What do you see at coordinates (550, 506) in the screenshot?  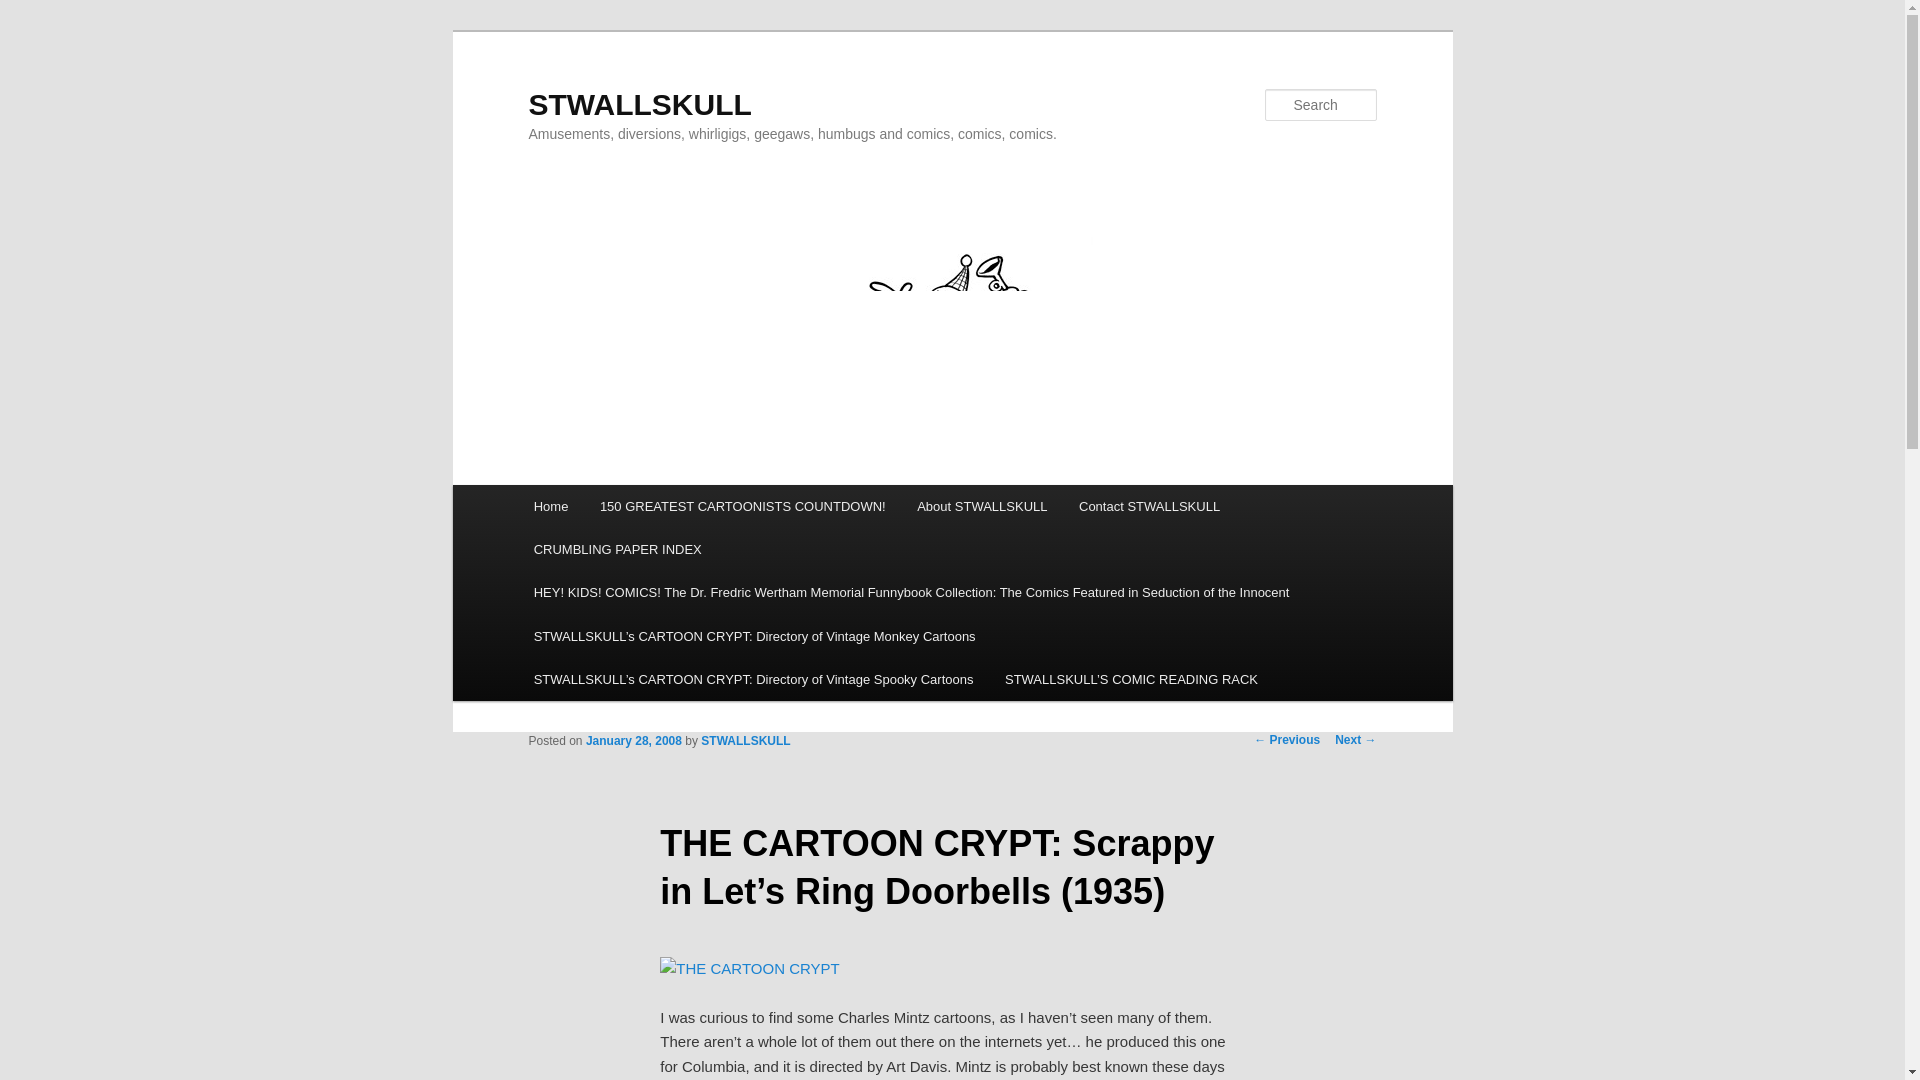 I see `Home` at bounding box center [550, 506].